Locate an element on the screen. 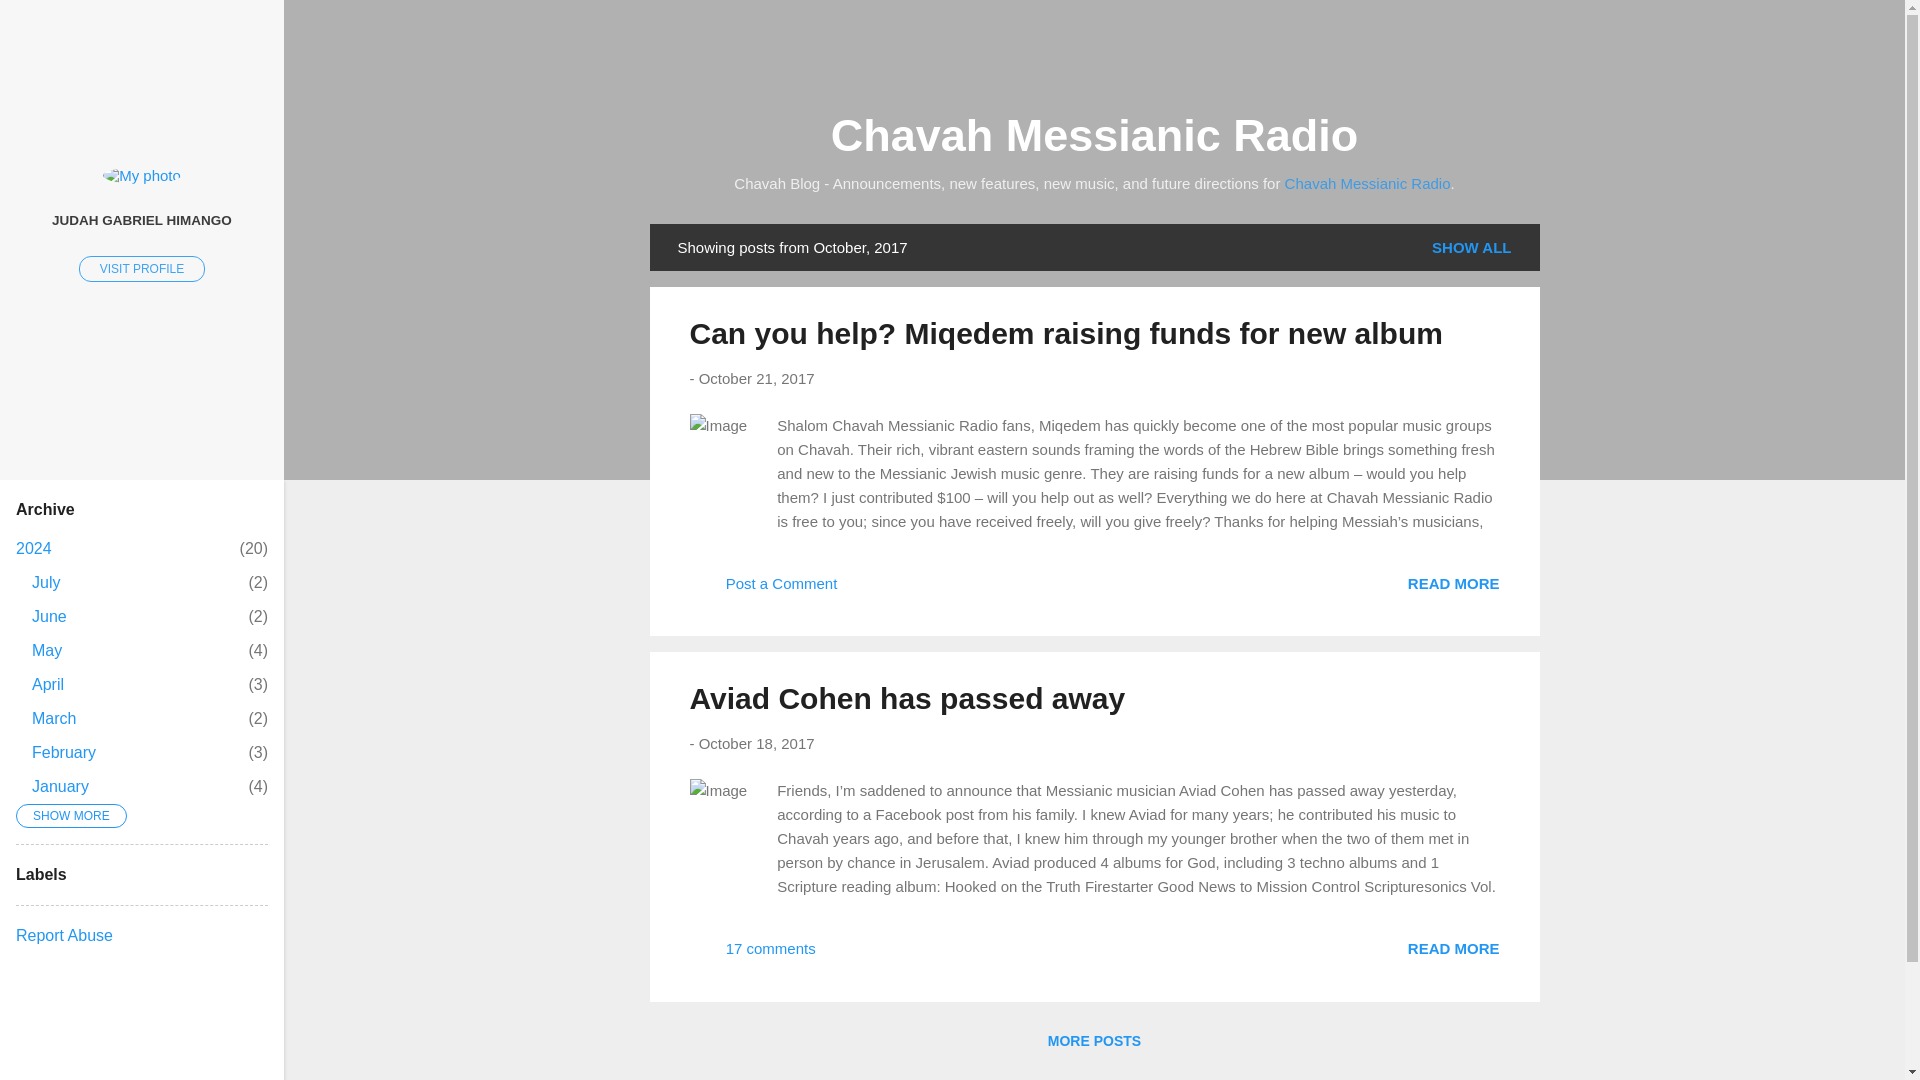 The image size is (1920, 1080). VISIT PROFILE is located at coordinates (46, 582).